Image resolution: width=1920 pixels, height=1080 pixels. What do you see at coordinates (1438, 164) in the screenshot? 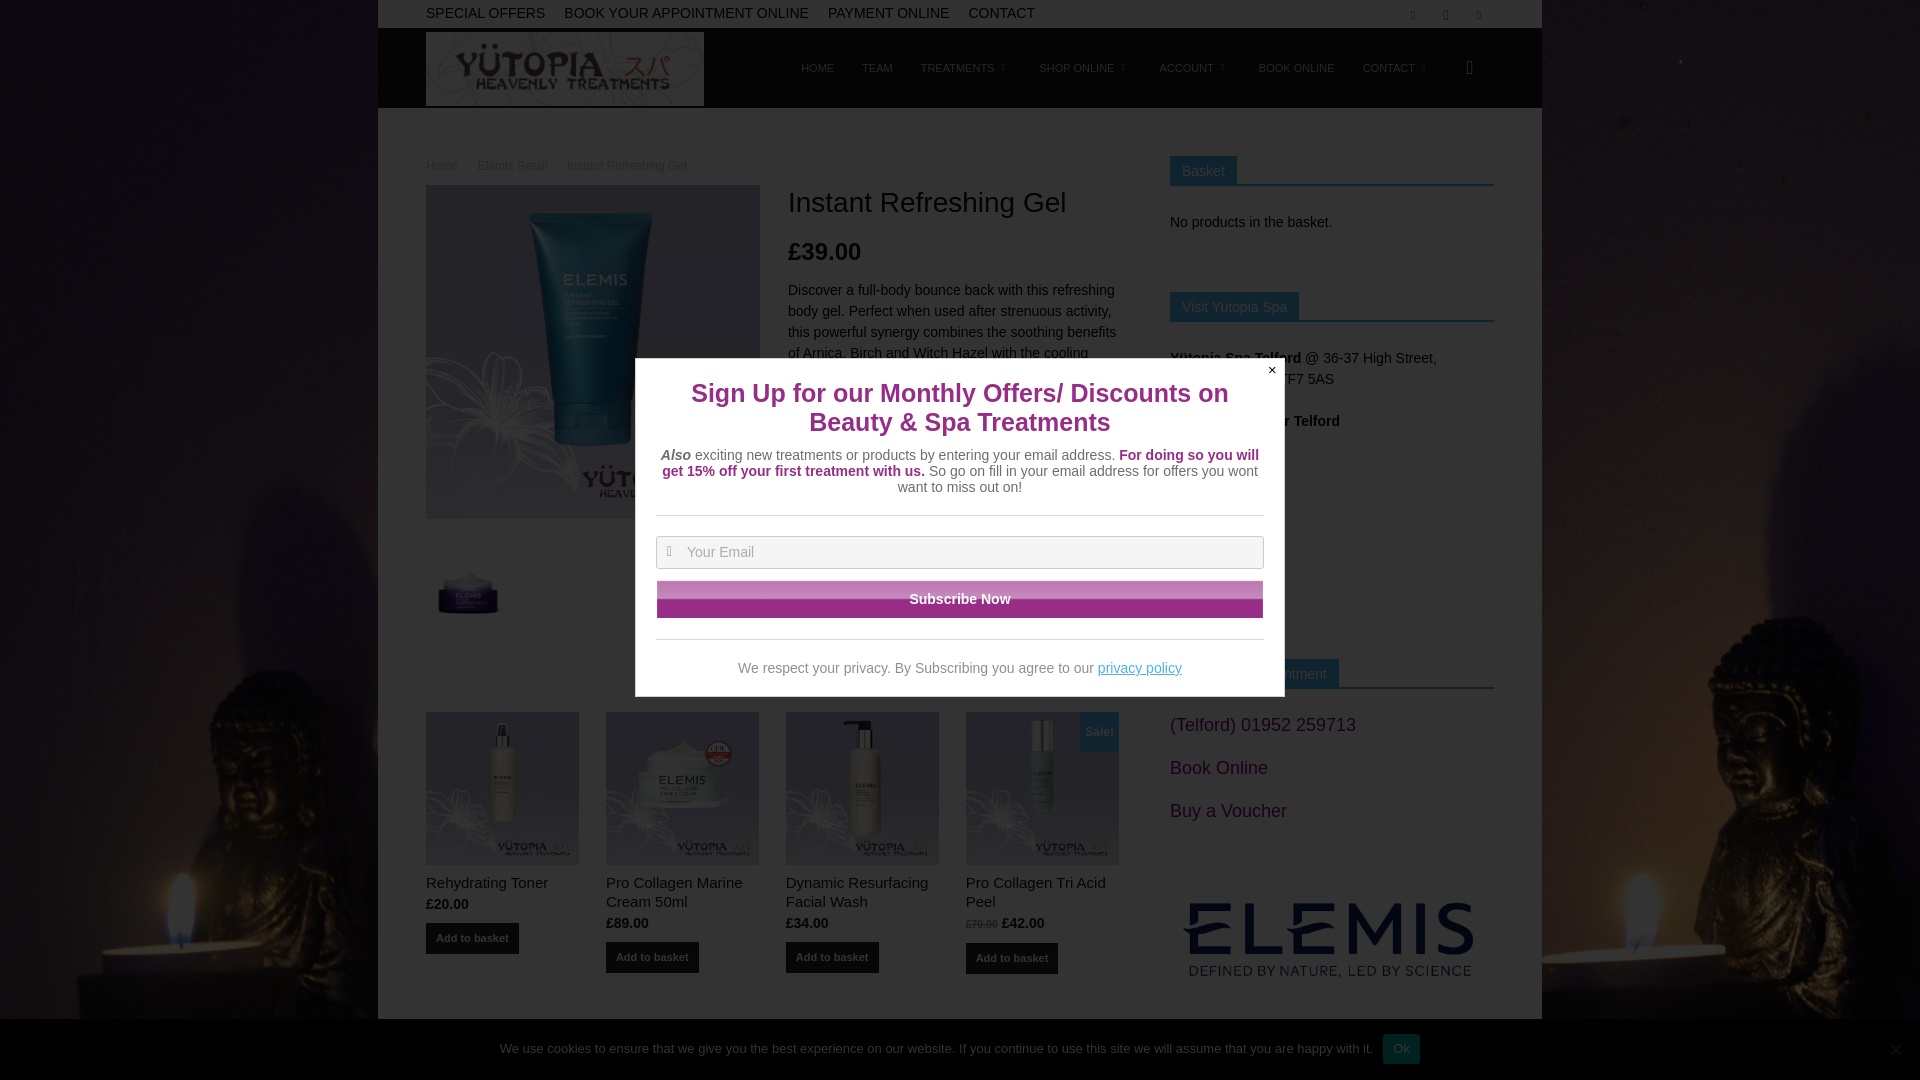
I see `Search` at bounding box center [1438, 164].